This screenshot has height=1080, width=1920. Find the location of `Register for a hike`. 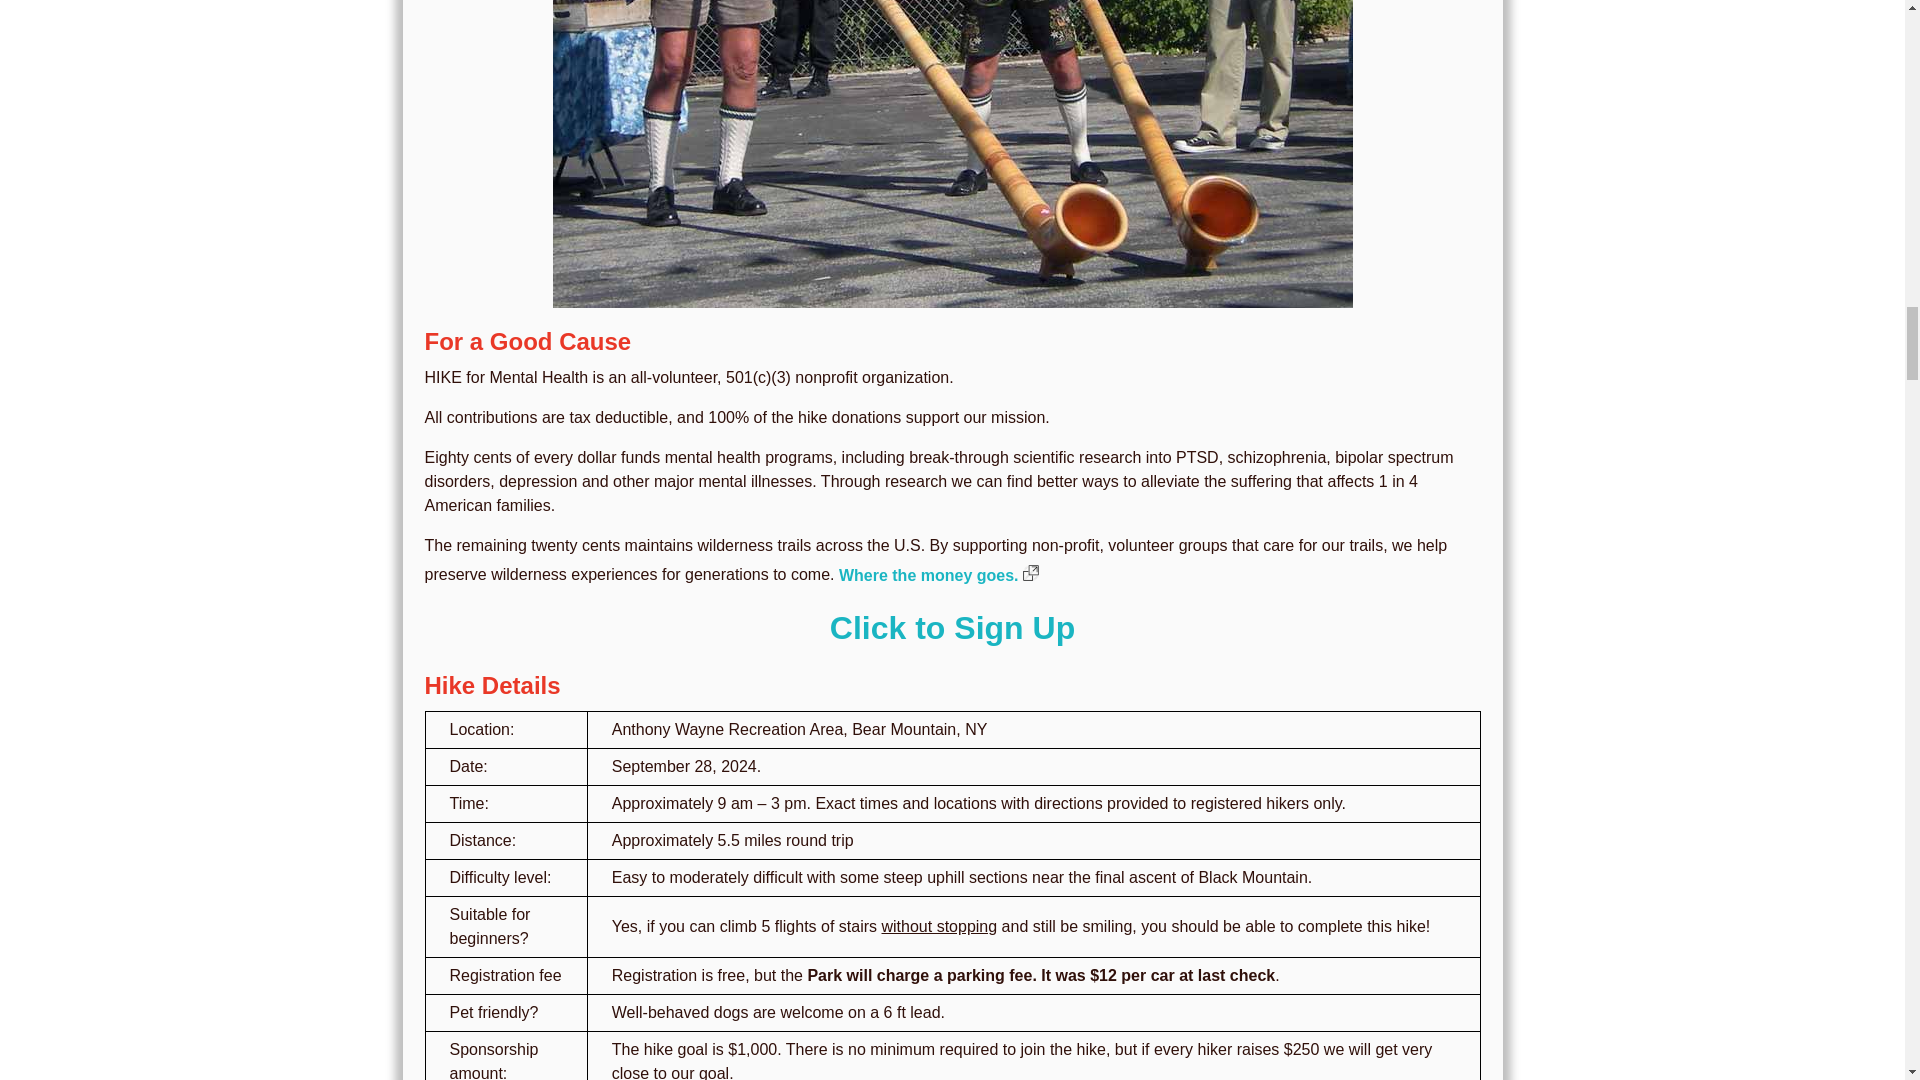

Register for a hike is located at coordinates (952, 628).